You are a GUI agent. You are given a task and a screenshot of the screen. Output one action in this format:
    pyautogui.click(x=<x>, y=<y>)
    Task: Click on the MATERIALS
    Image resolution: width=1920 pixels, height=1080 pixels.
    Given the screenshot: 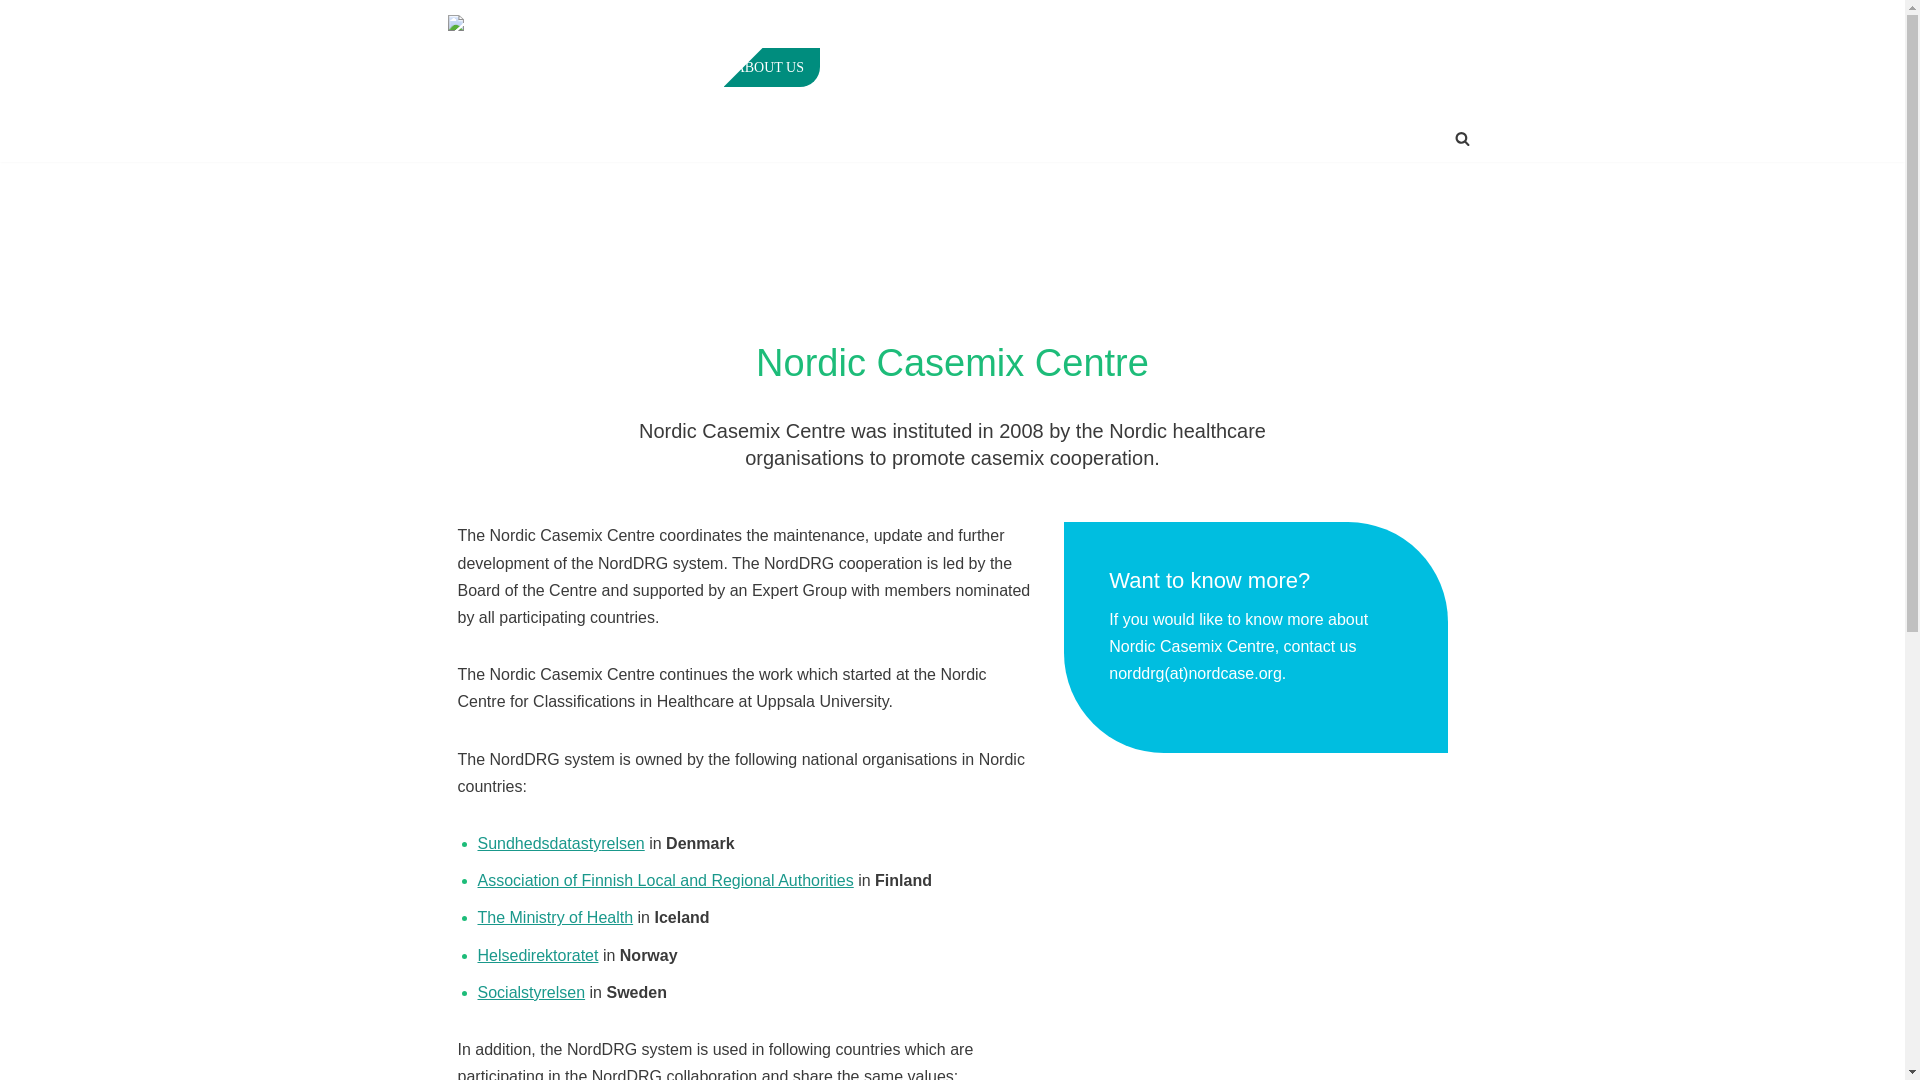 What is the action you would take?
    pyautogui.click(x=1240, y=67)
    